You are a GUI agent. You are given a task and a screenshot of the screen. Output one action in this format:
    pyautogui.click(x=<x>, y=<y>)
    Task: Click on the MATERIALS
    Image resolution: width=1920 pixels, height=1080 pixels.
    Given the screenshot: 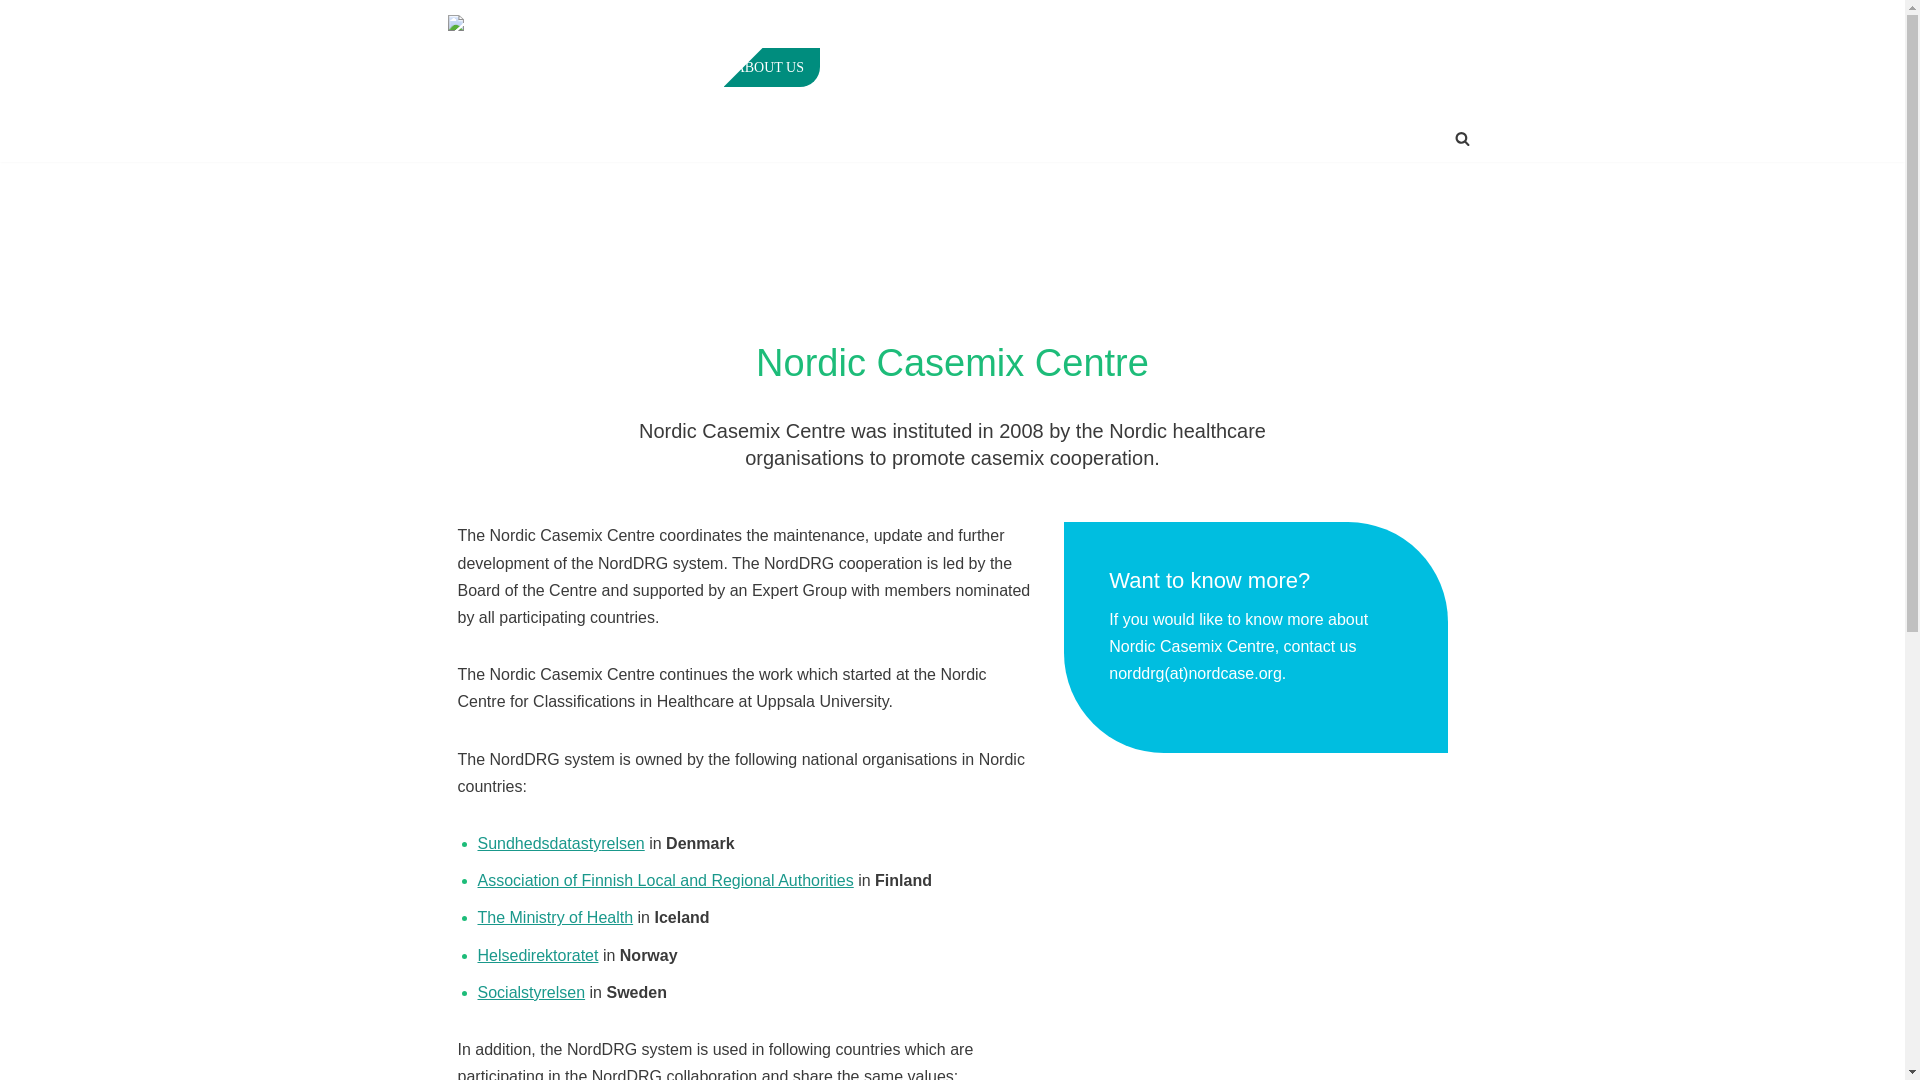 What is the action you would take?
    pyautogui.click(x=1240, y=67)
    